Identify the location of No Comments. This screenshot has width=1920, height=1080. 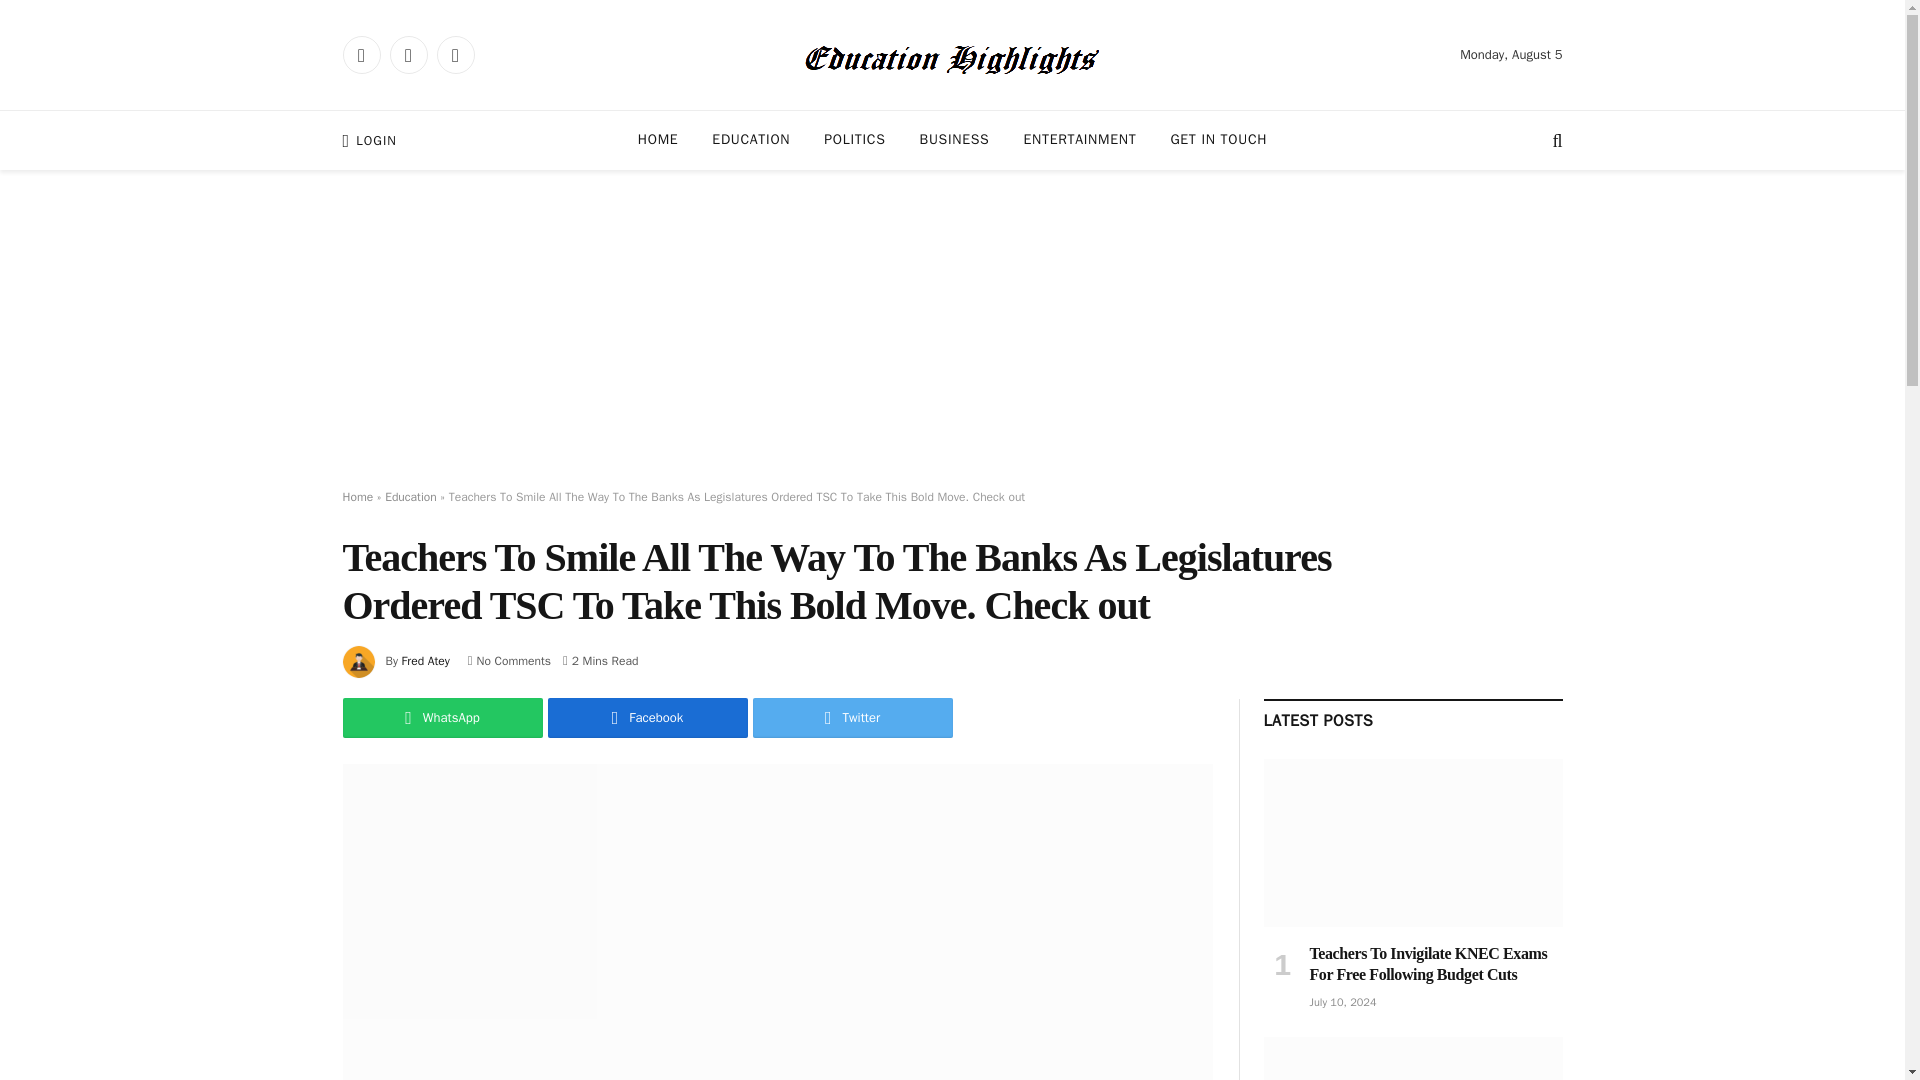
(510, 660).